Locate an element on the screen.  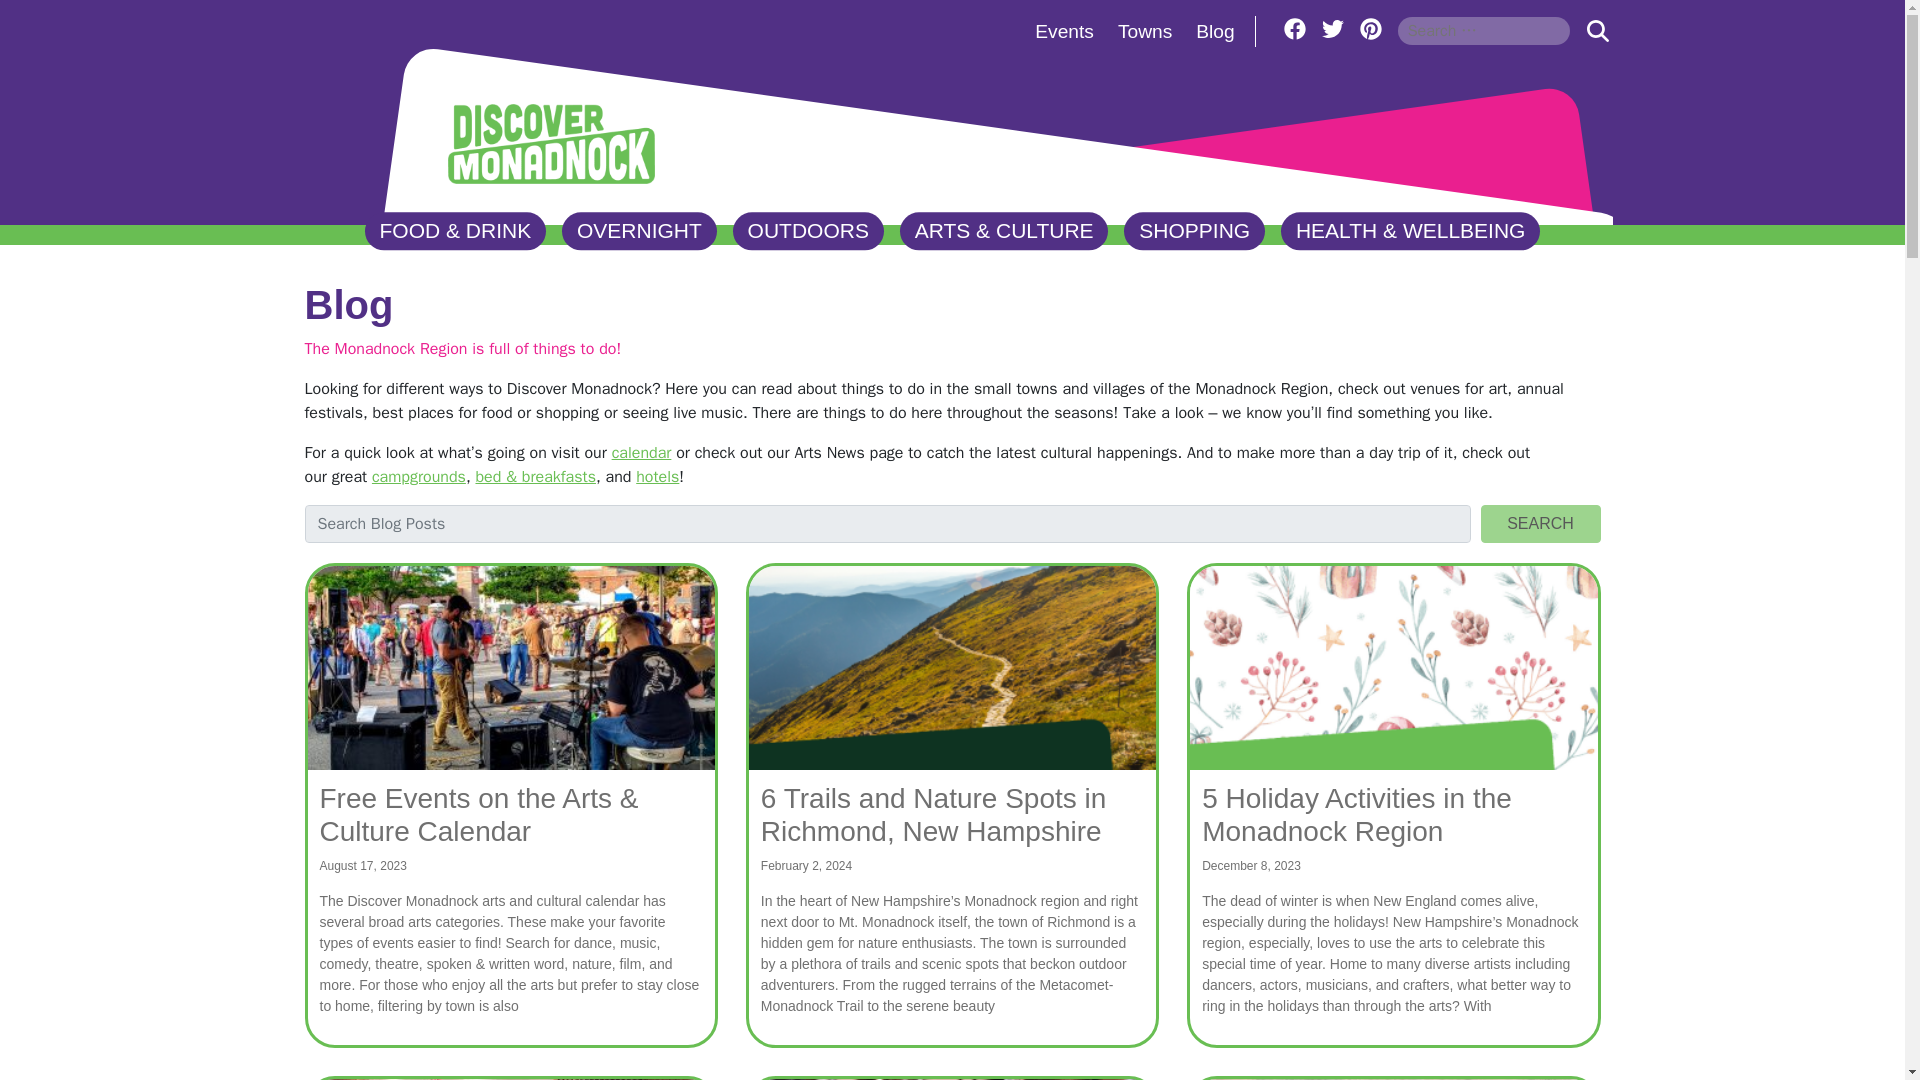
Discover Monadnock Facebook Page is located at coordinates (1294, 28).